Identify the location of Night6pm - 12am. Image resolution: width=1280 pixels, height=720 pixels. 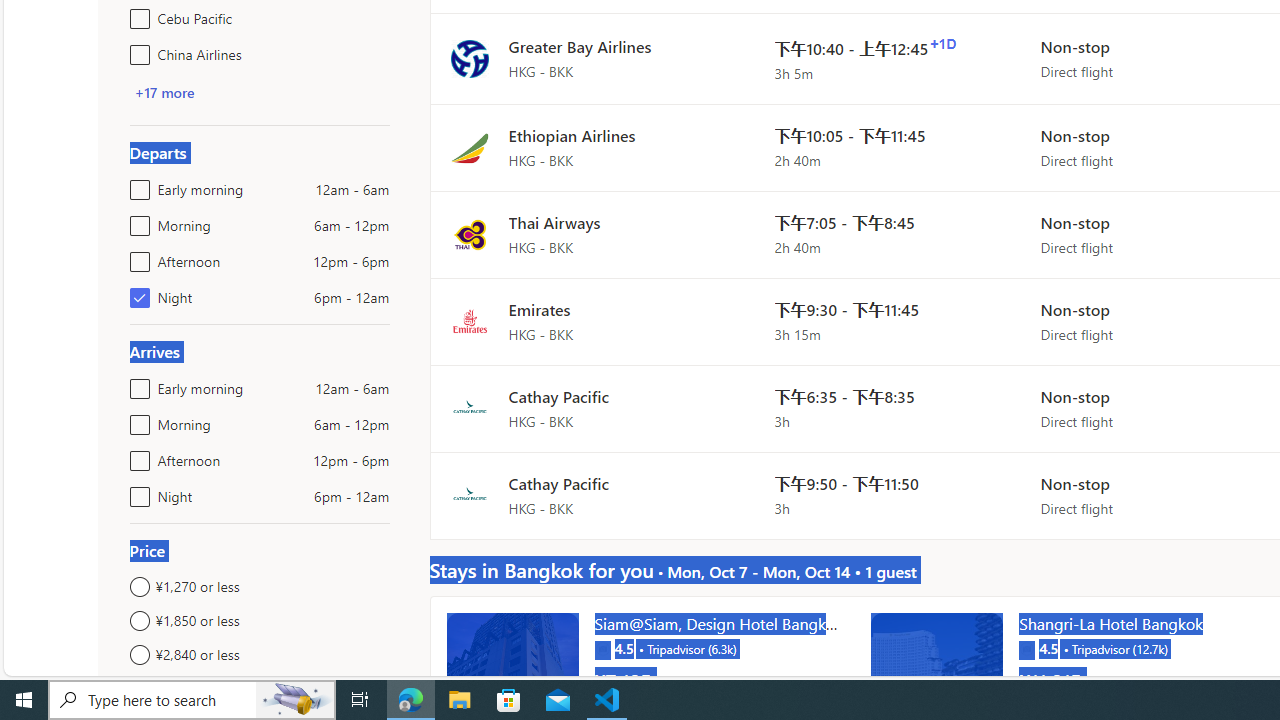
(136, 492).